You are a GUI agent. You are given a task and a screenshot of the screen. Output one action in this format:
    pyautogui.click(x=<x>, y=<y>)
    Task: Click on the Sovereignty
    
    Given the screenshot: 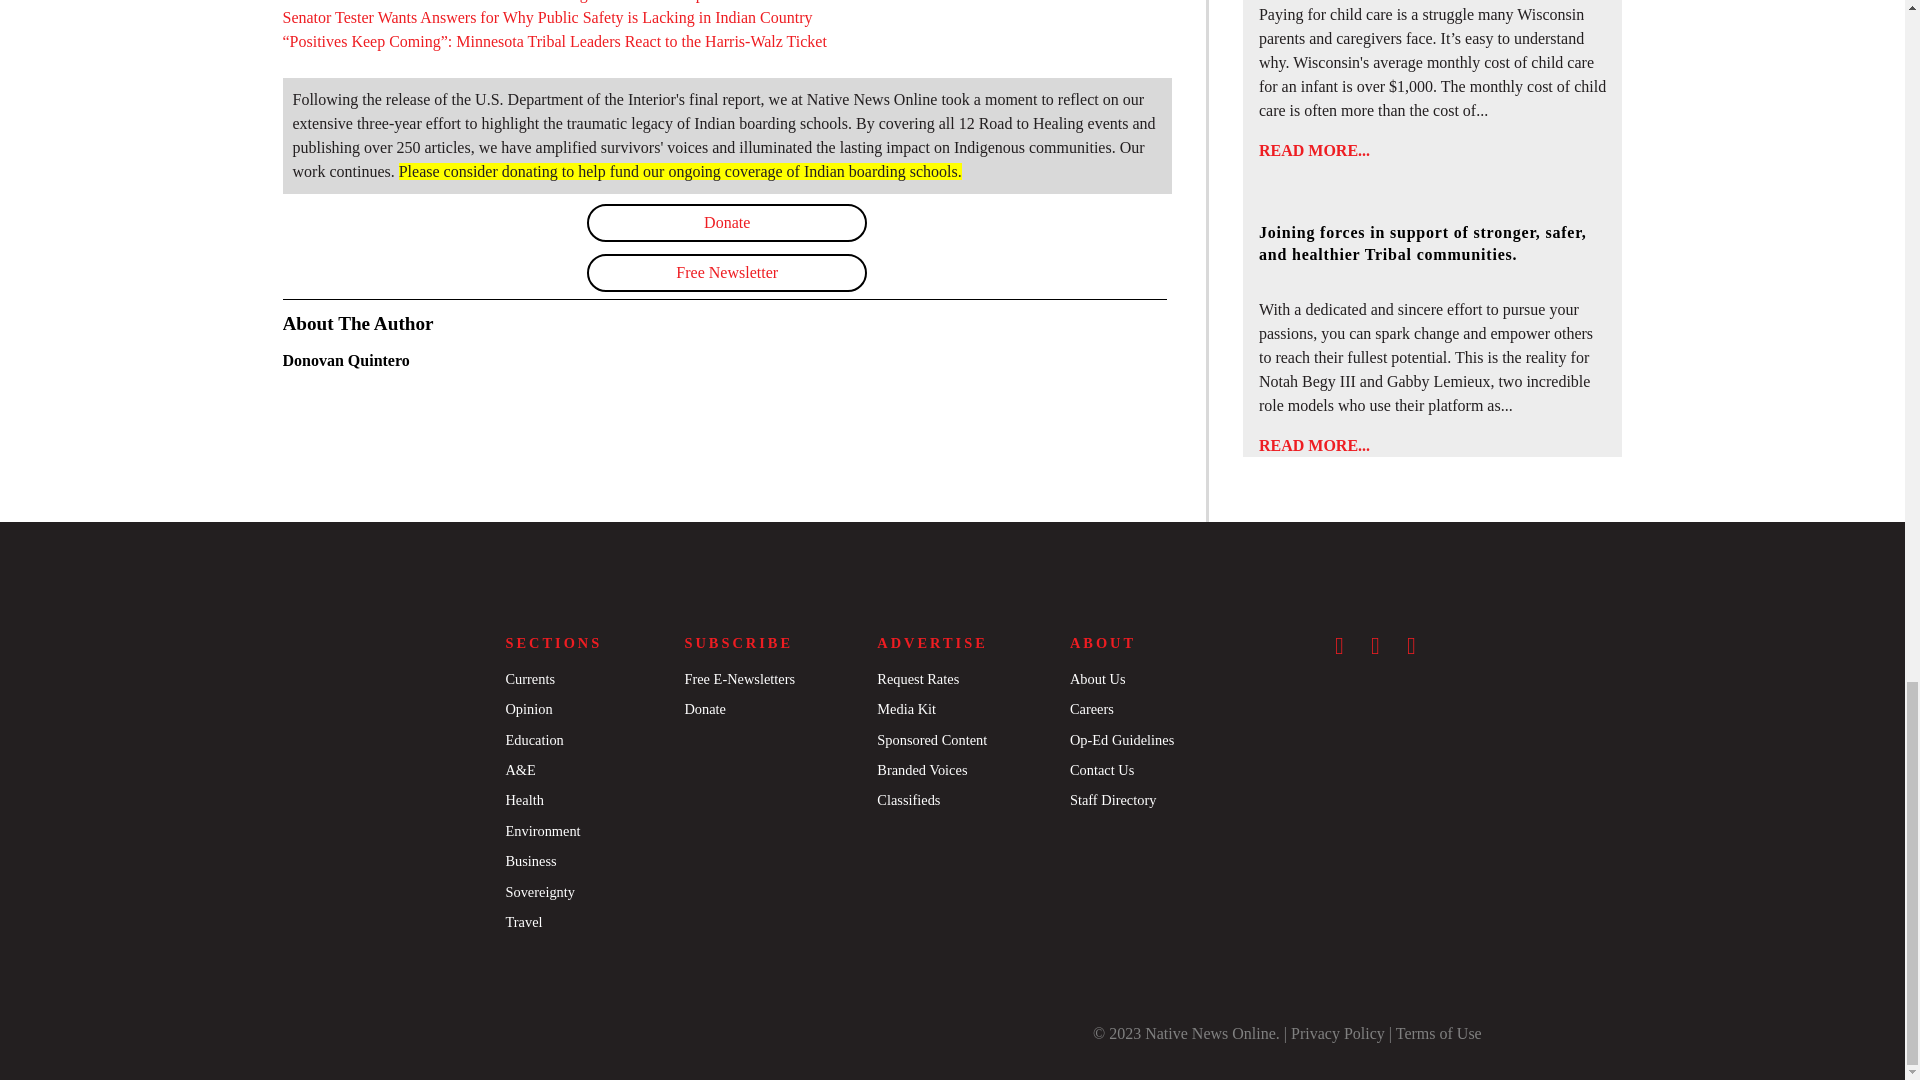 What is the action you would take?
    pyautogui.click(x=539, y=892)
    